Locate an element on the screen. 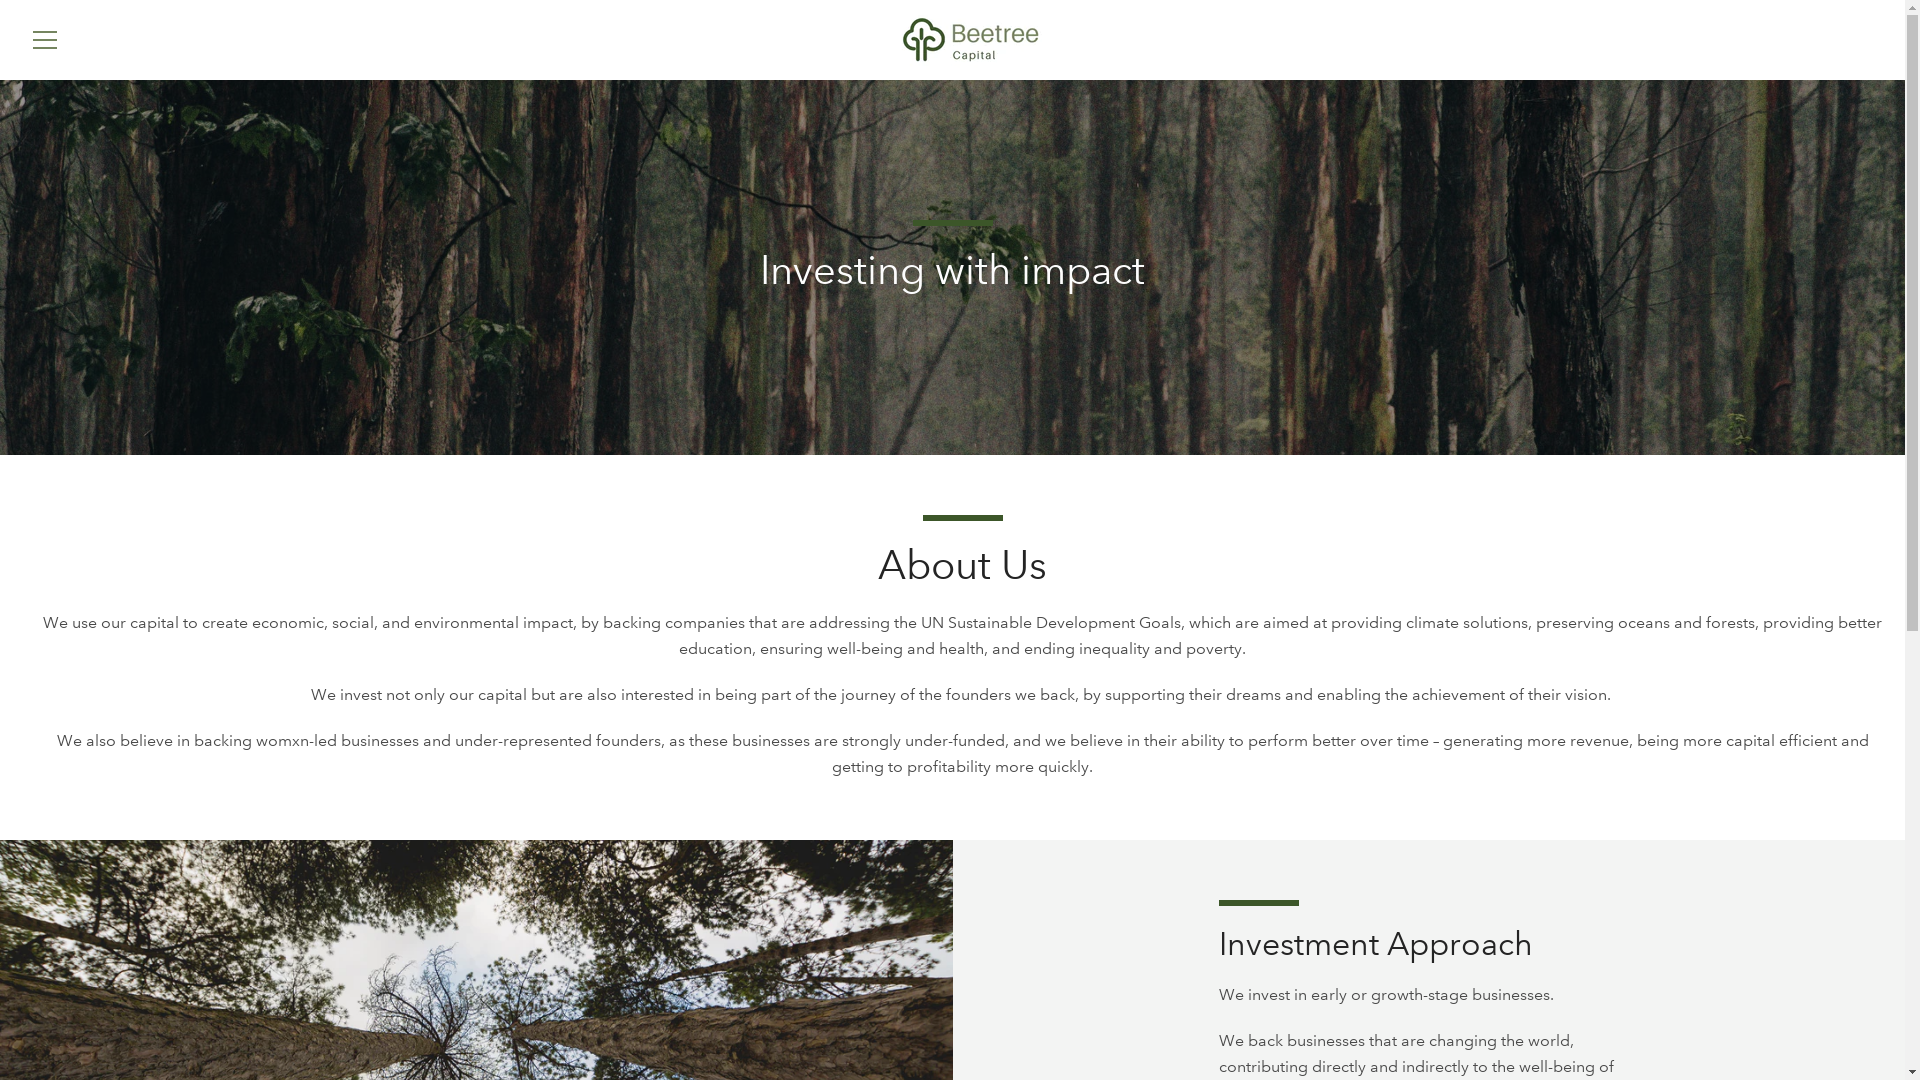  Skip to content is located at coordinates (0, 0).